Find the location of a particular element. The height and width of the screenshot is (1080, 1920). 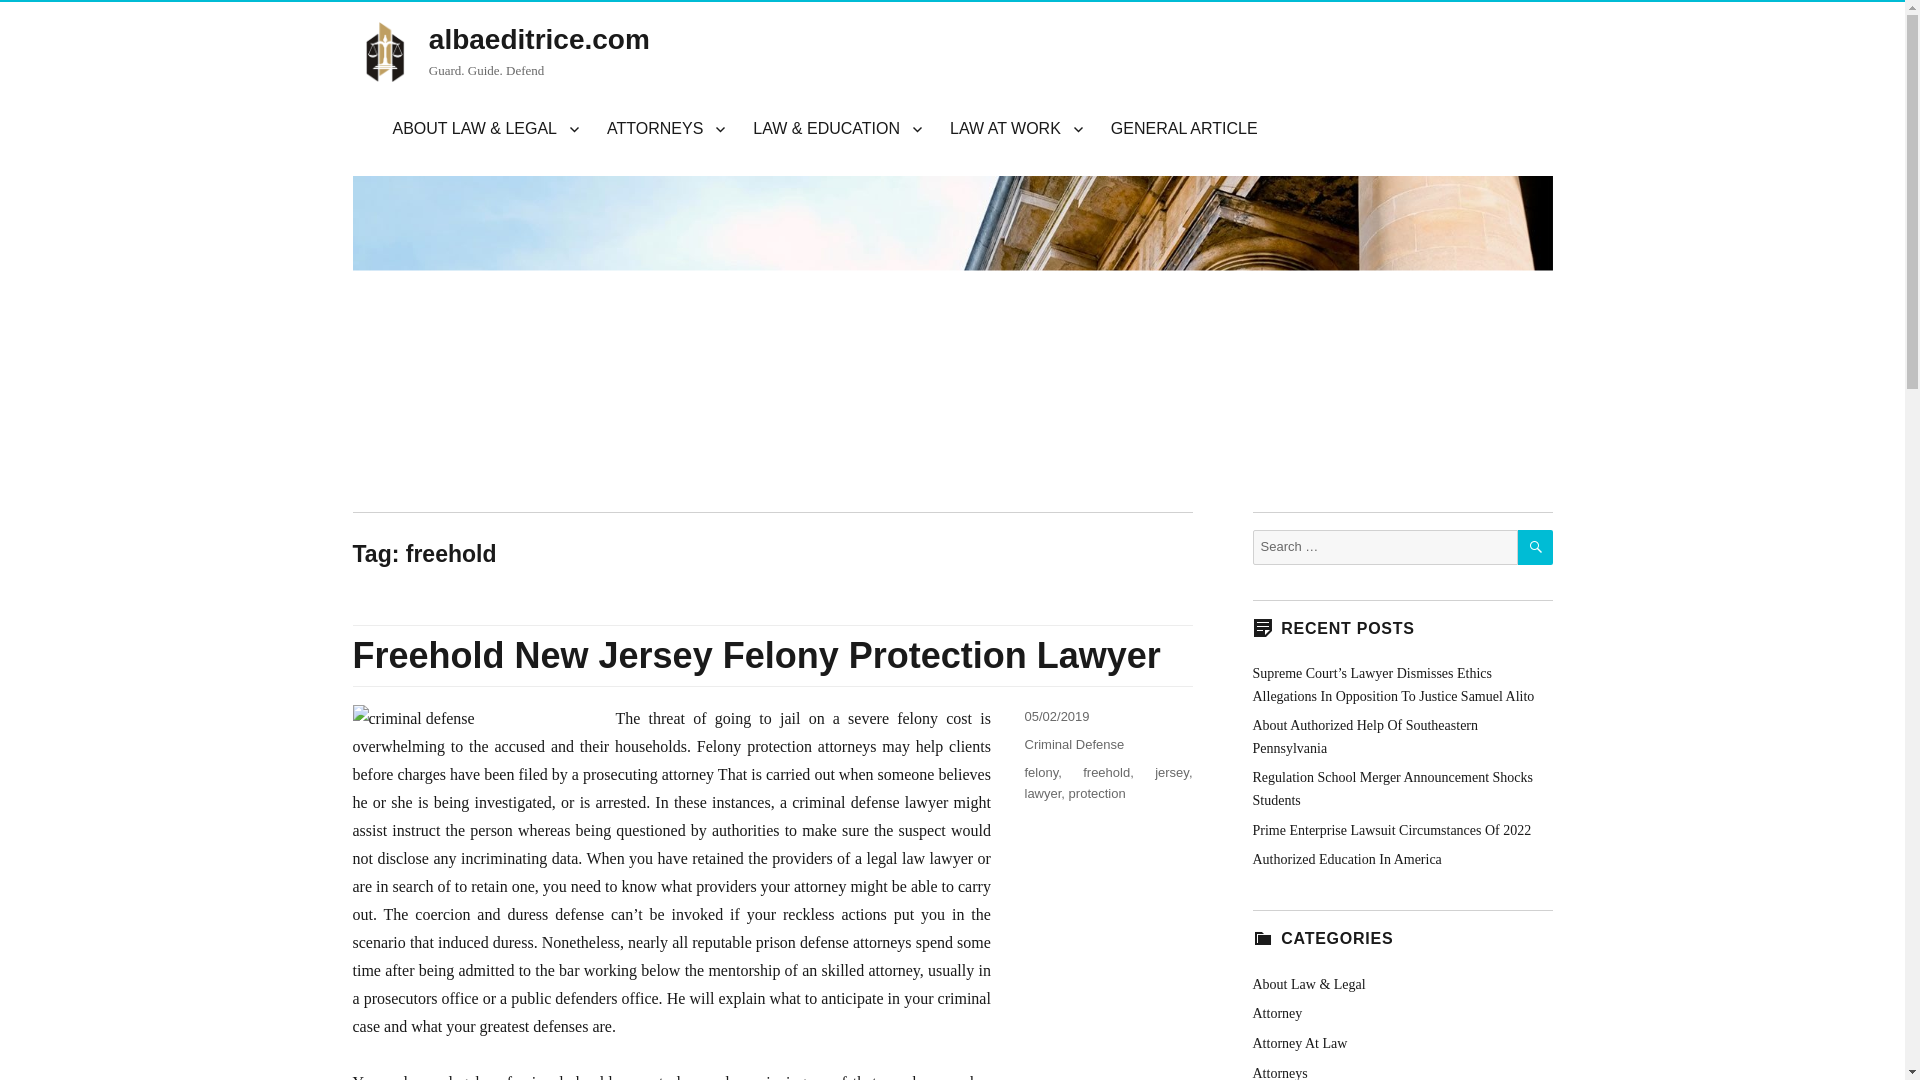

freehold is located at coordinates (1106, 772).